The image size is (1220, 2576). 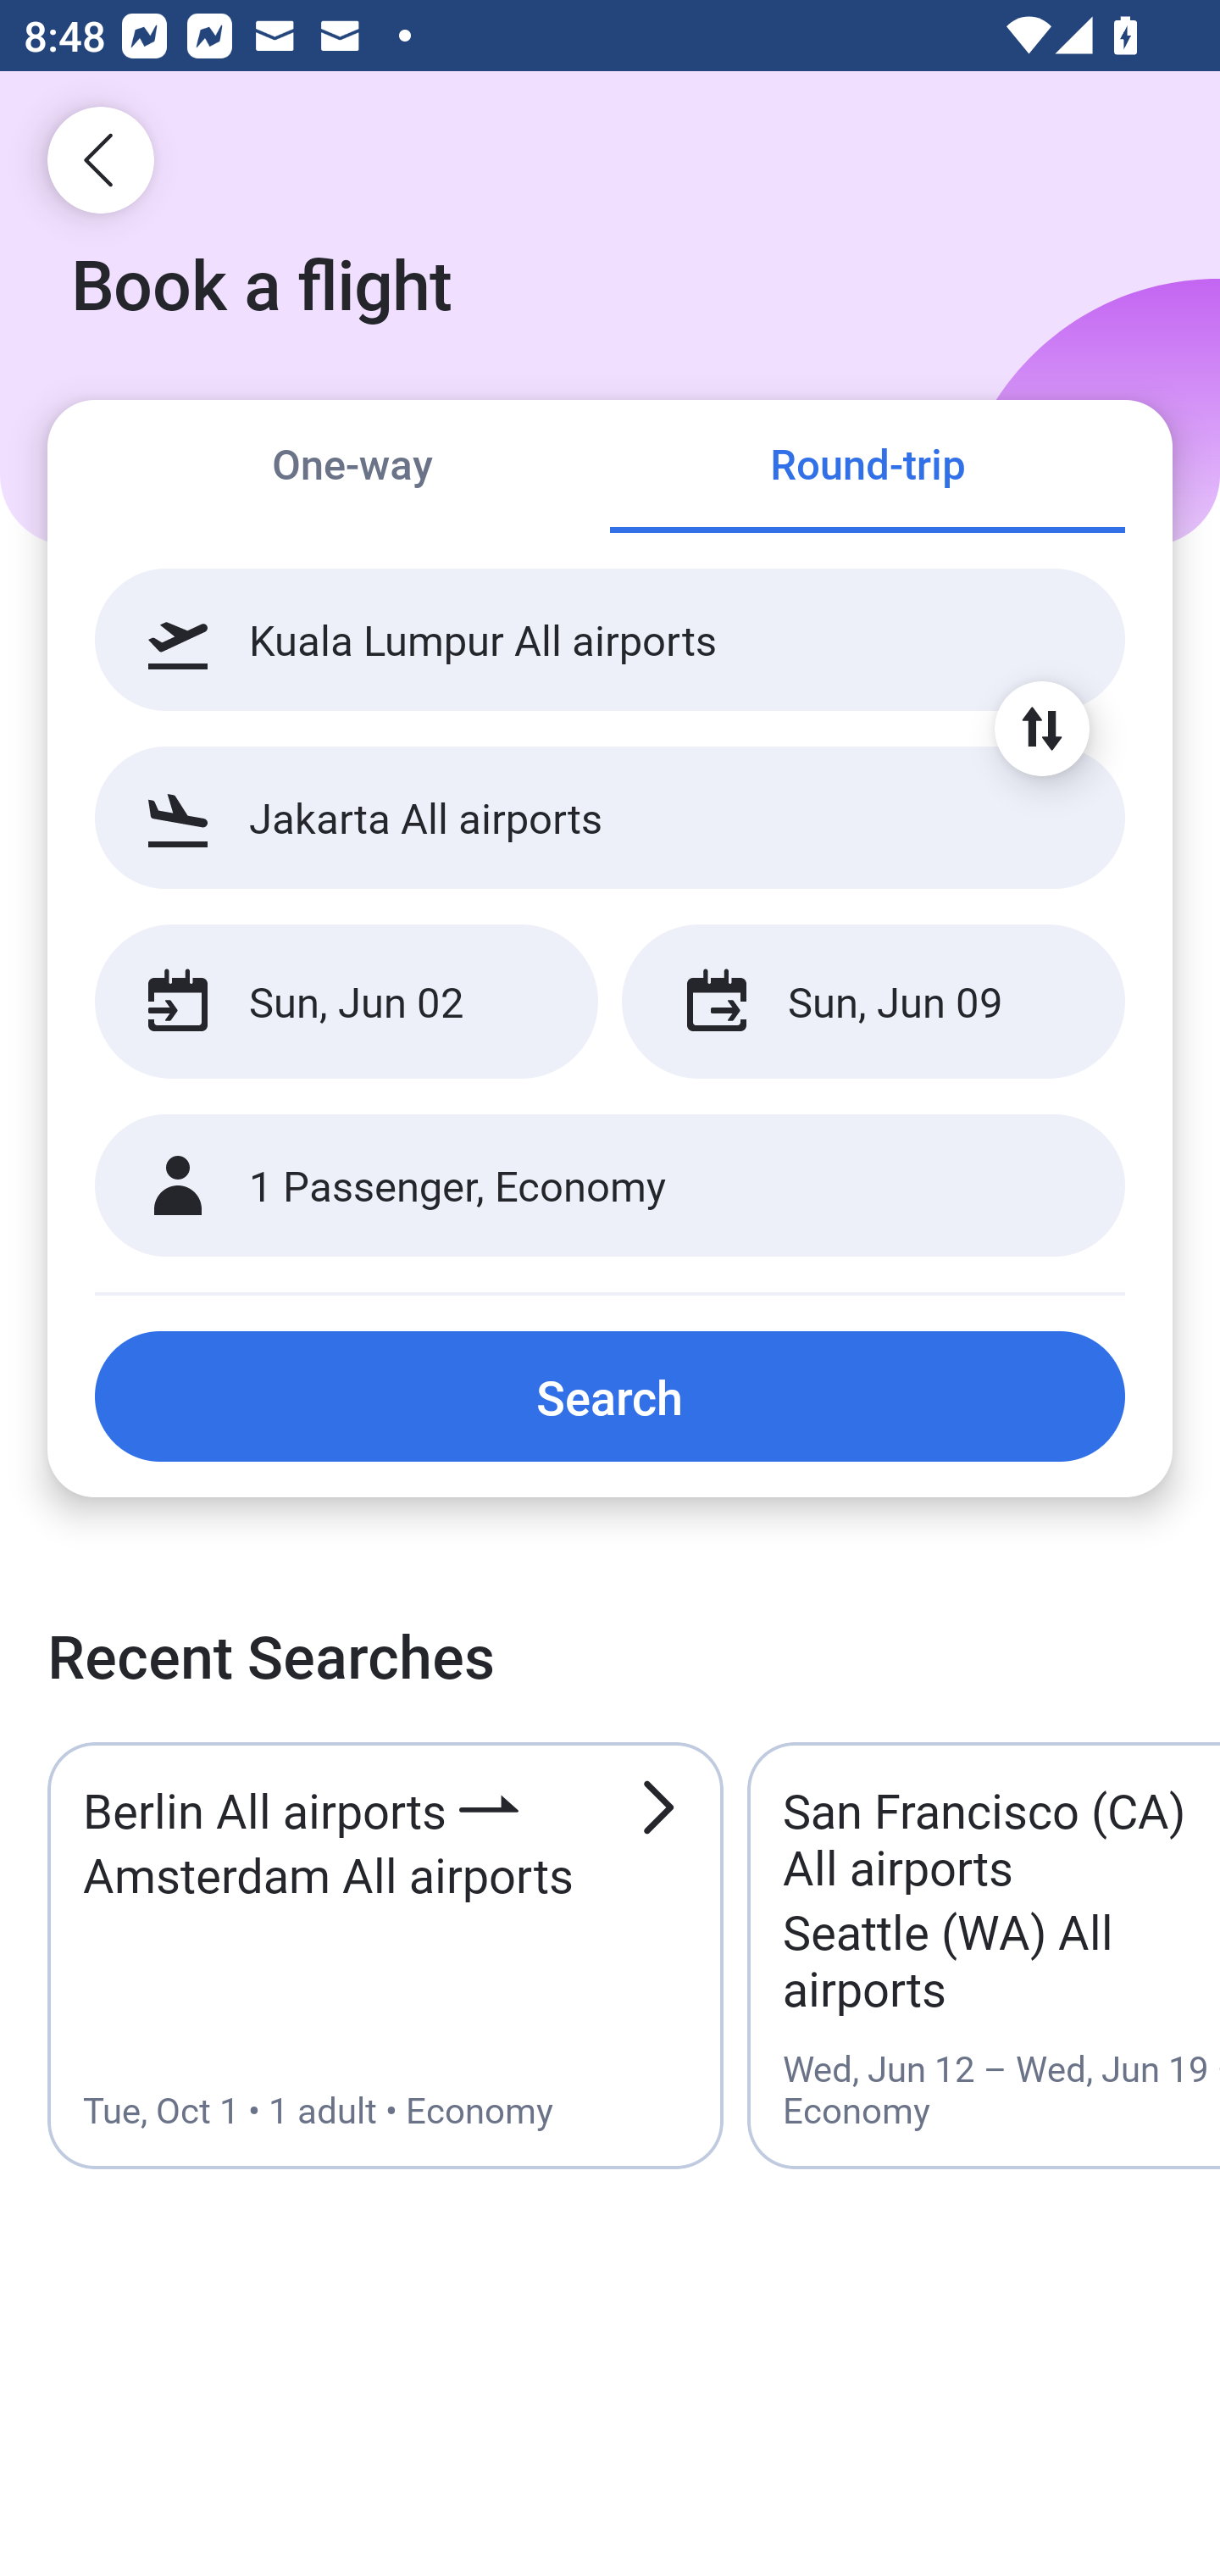 What do you see at coordinates (610, 817) in the screenshot?
I see `Jakarta All airports` at bounding box center [610, 817].